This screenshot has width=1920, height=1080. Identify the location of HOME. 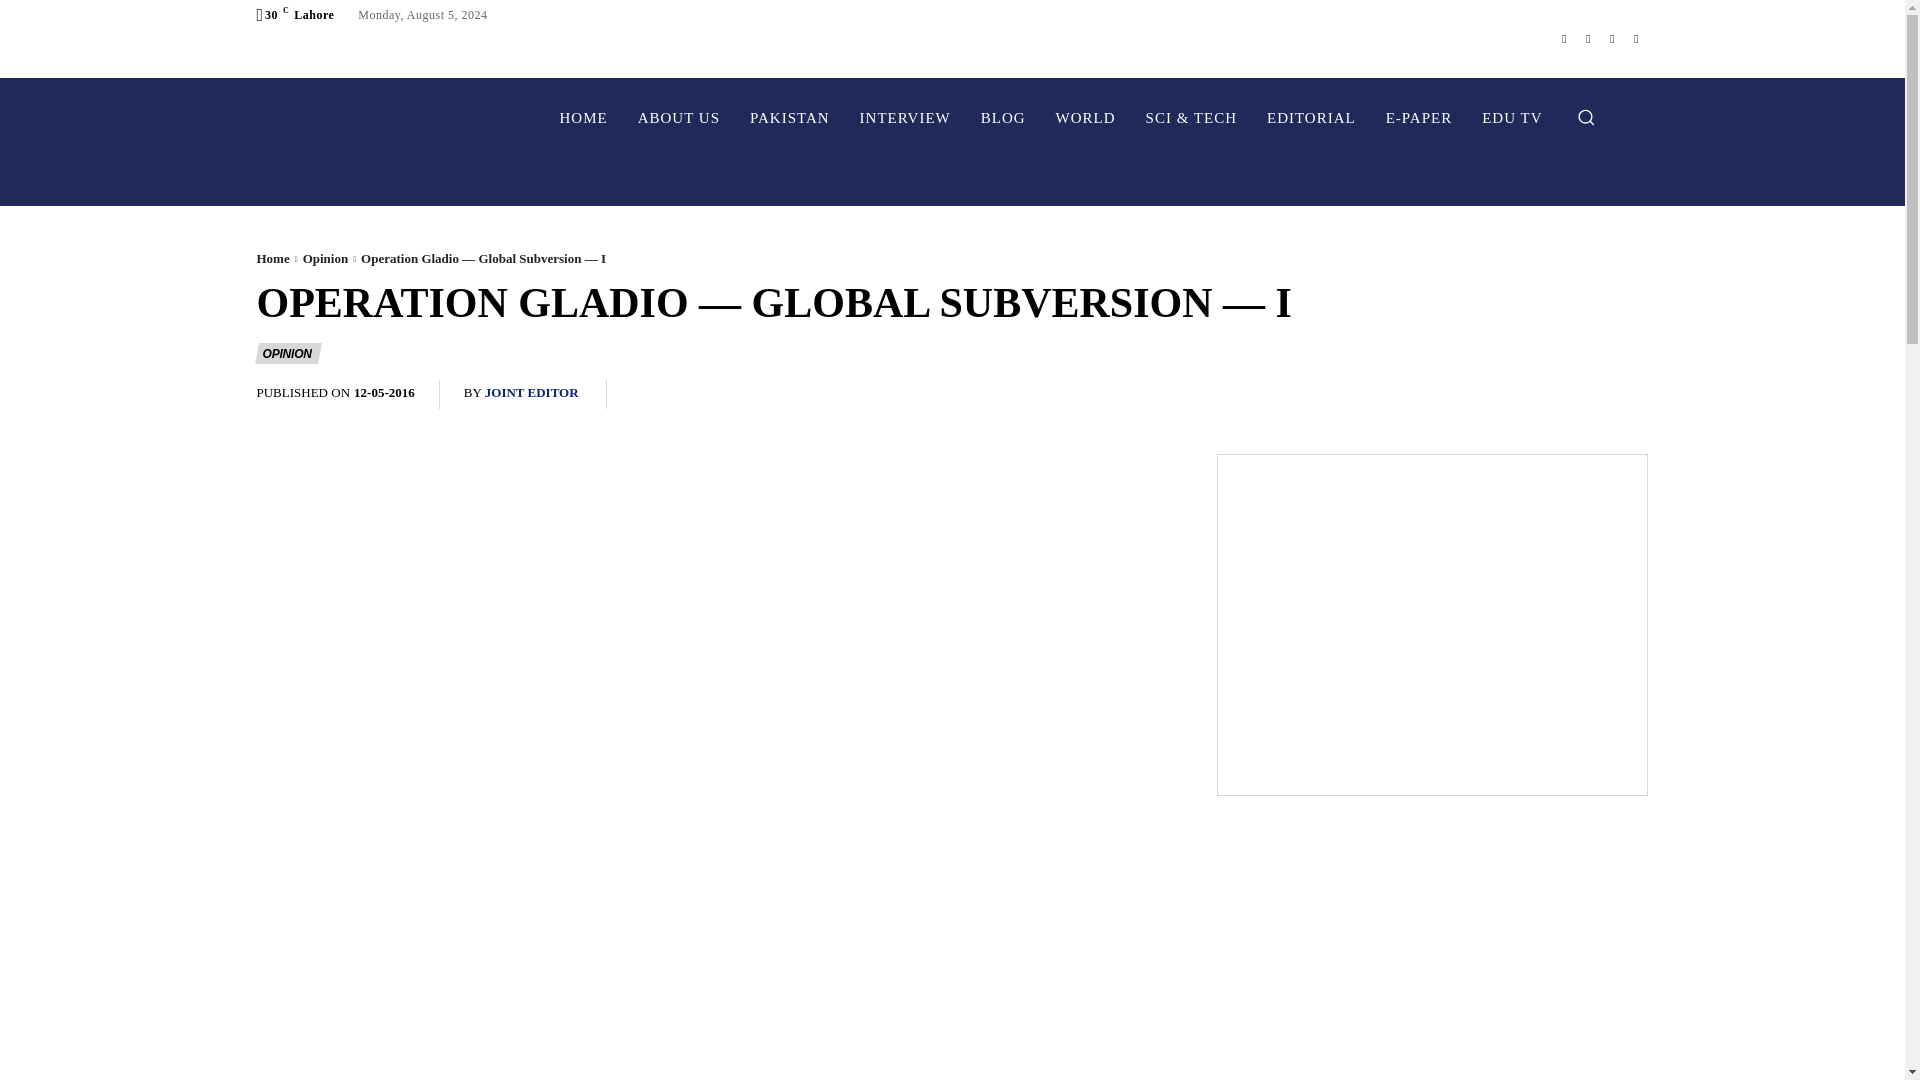
(582, 117).